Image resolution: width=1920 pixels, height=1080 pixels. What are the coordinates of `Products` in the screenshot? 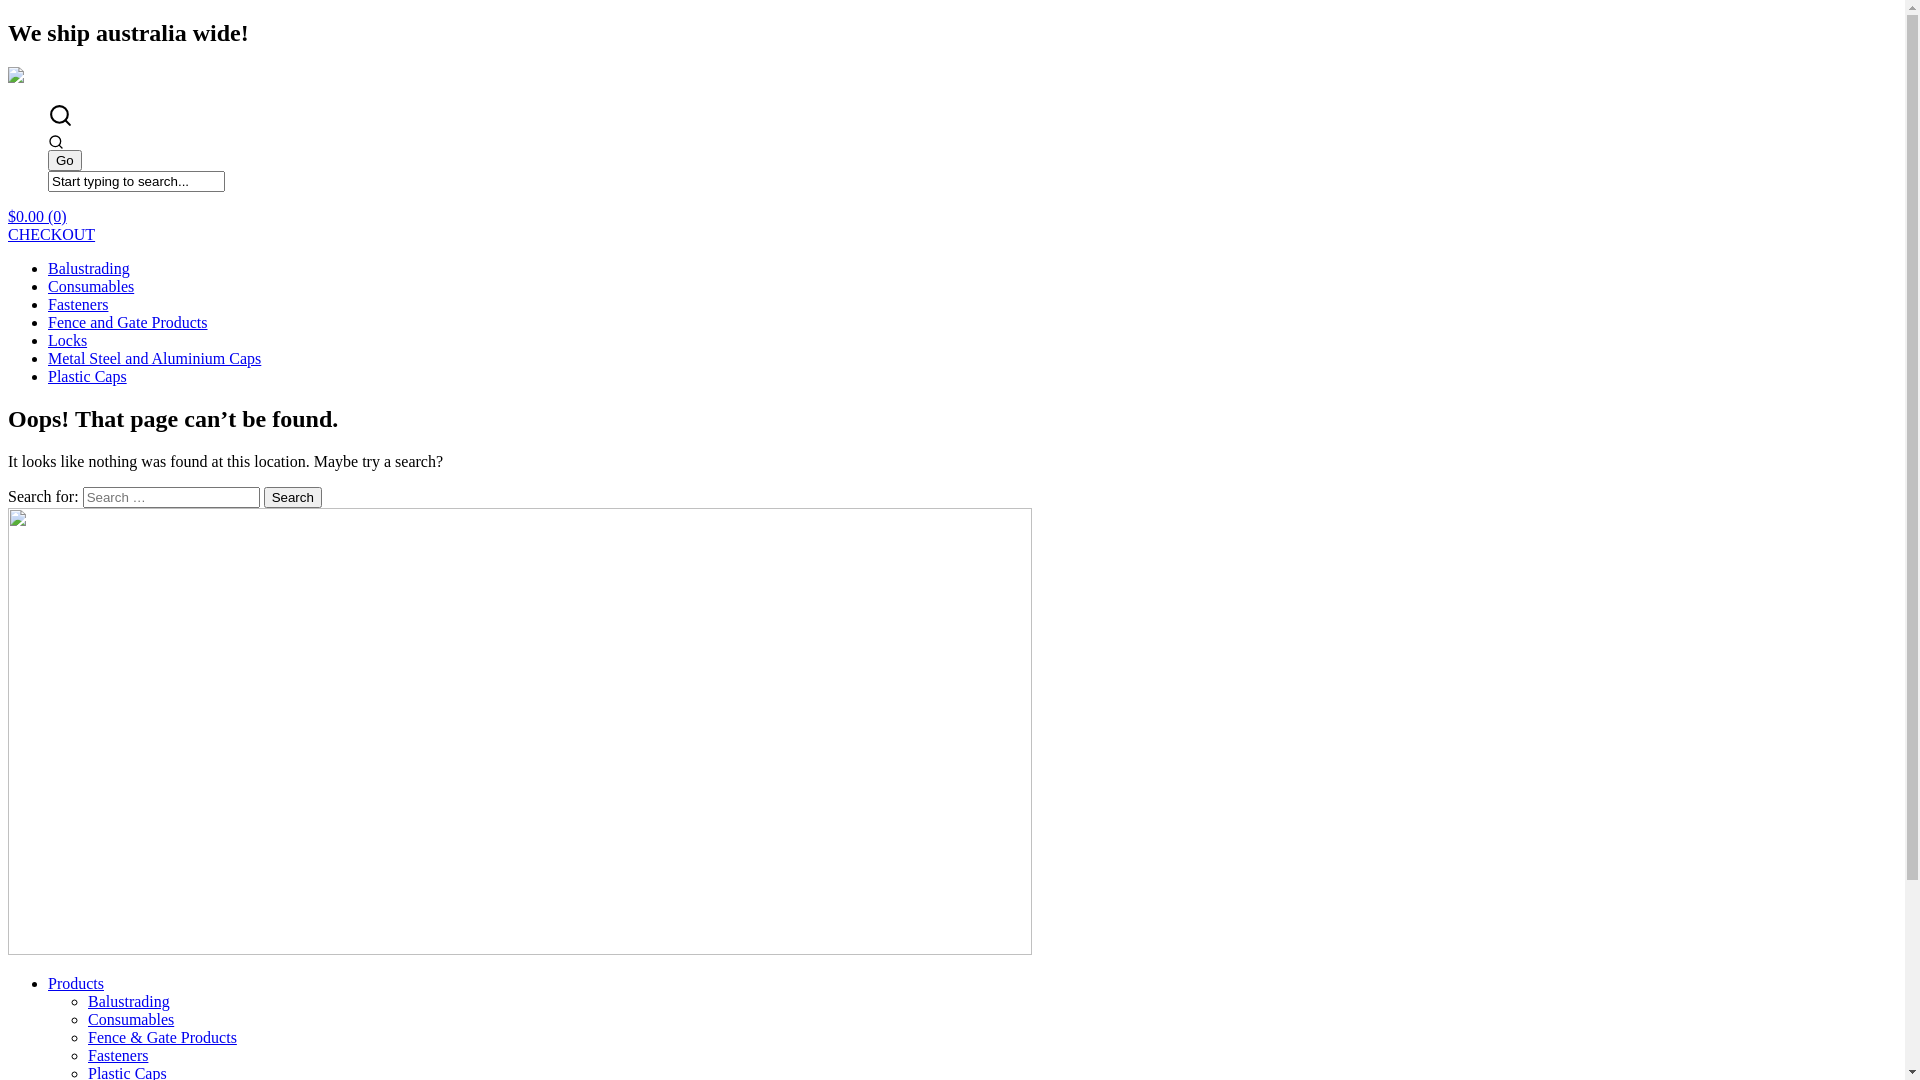 It's located at (76, 984).